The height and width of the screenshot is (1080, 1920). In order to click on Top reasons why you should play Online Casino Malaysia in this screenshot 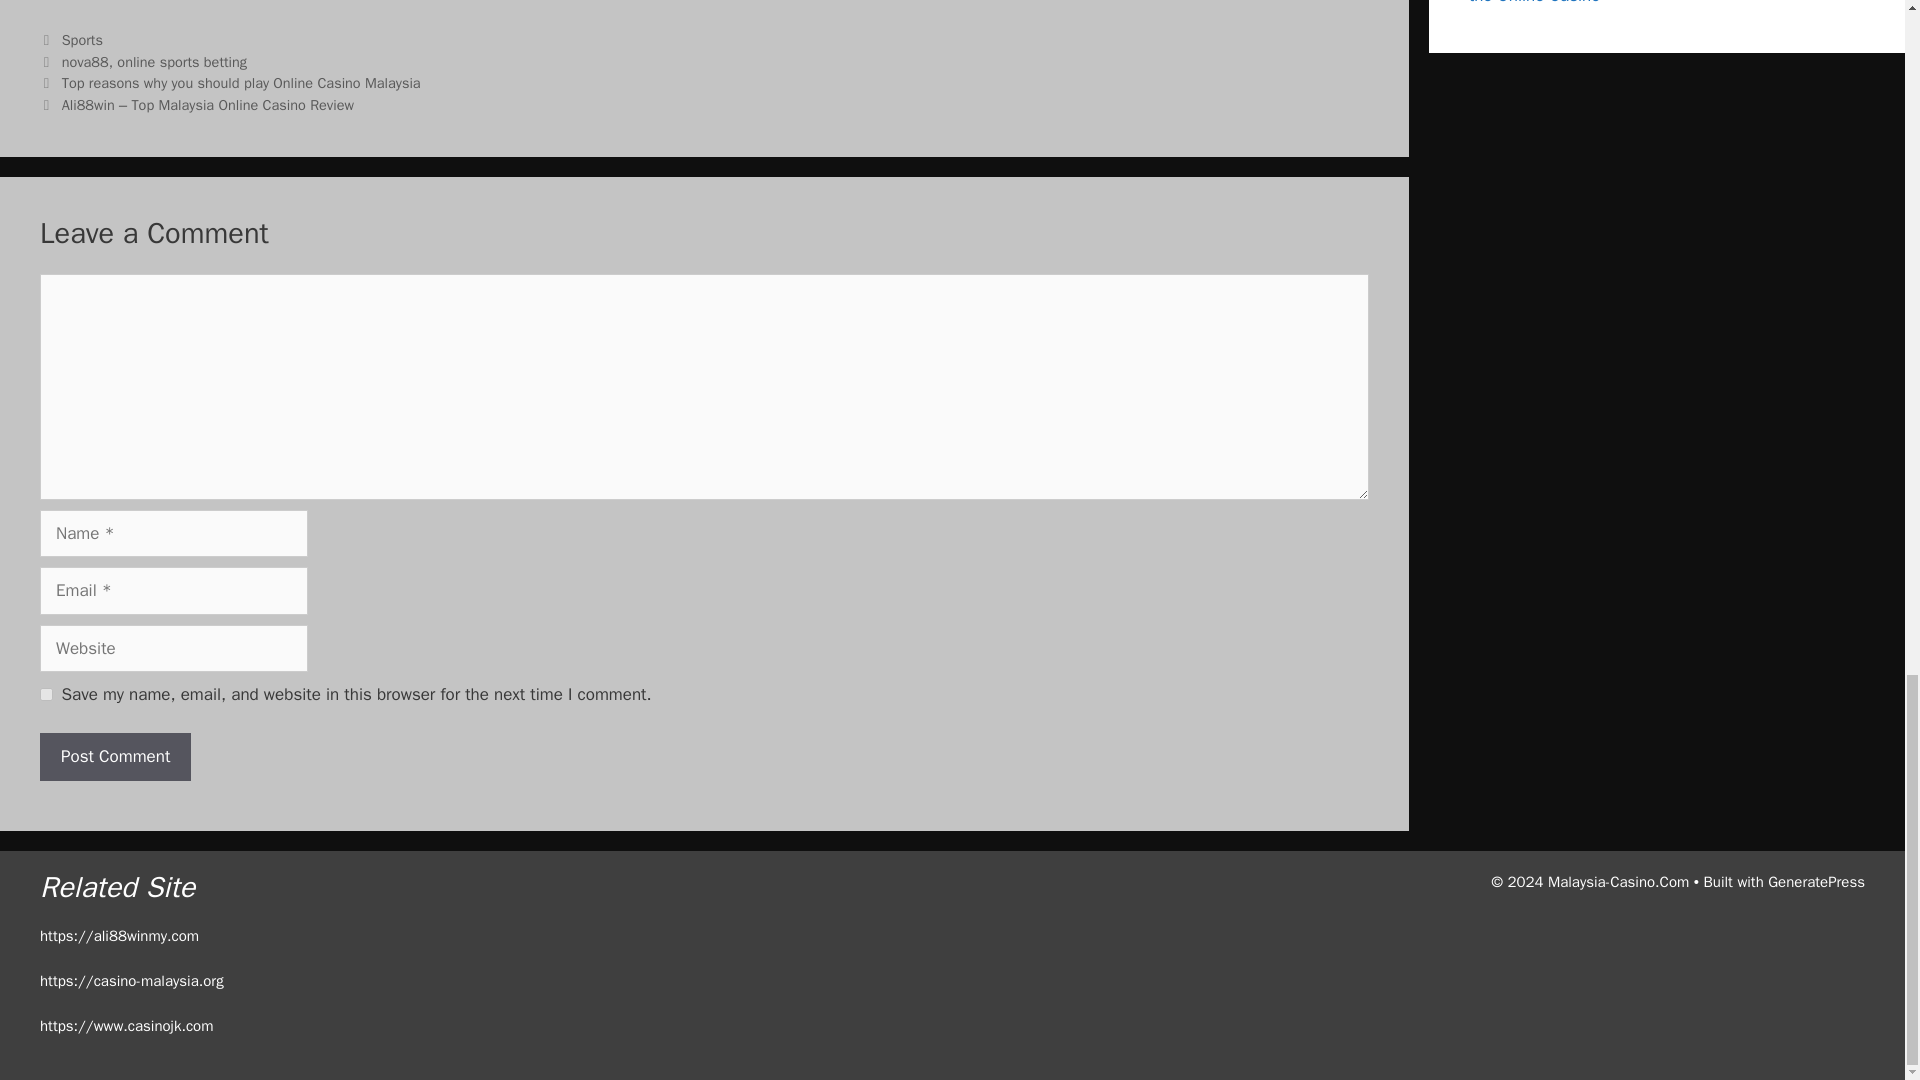, I will do `click(240, 82)`.